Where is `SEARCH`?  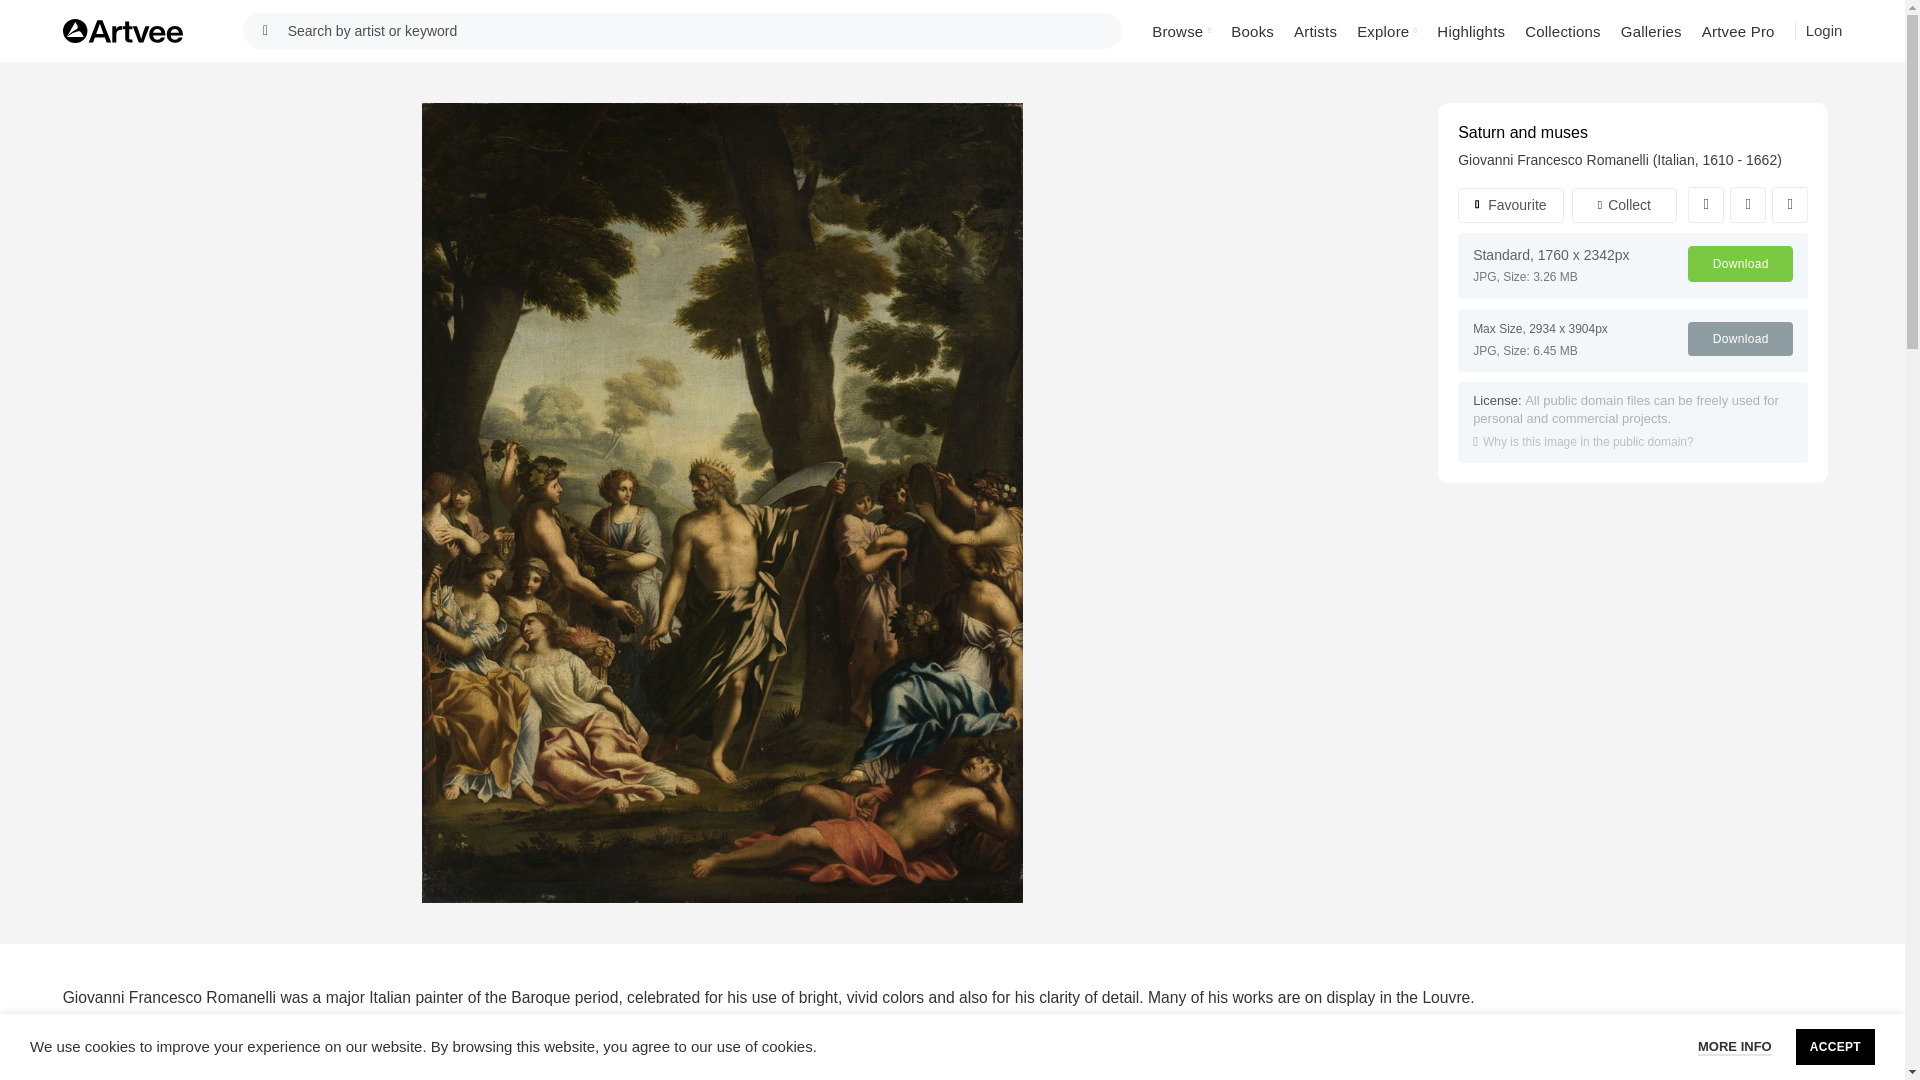 SEARCH is located at coordinates (266, 30).